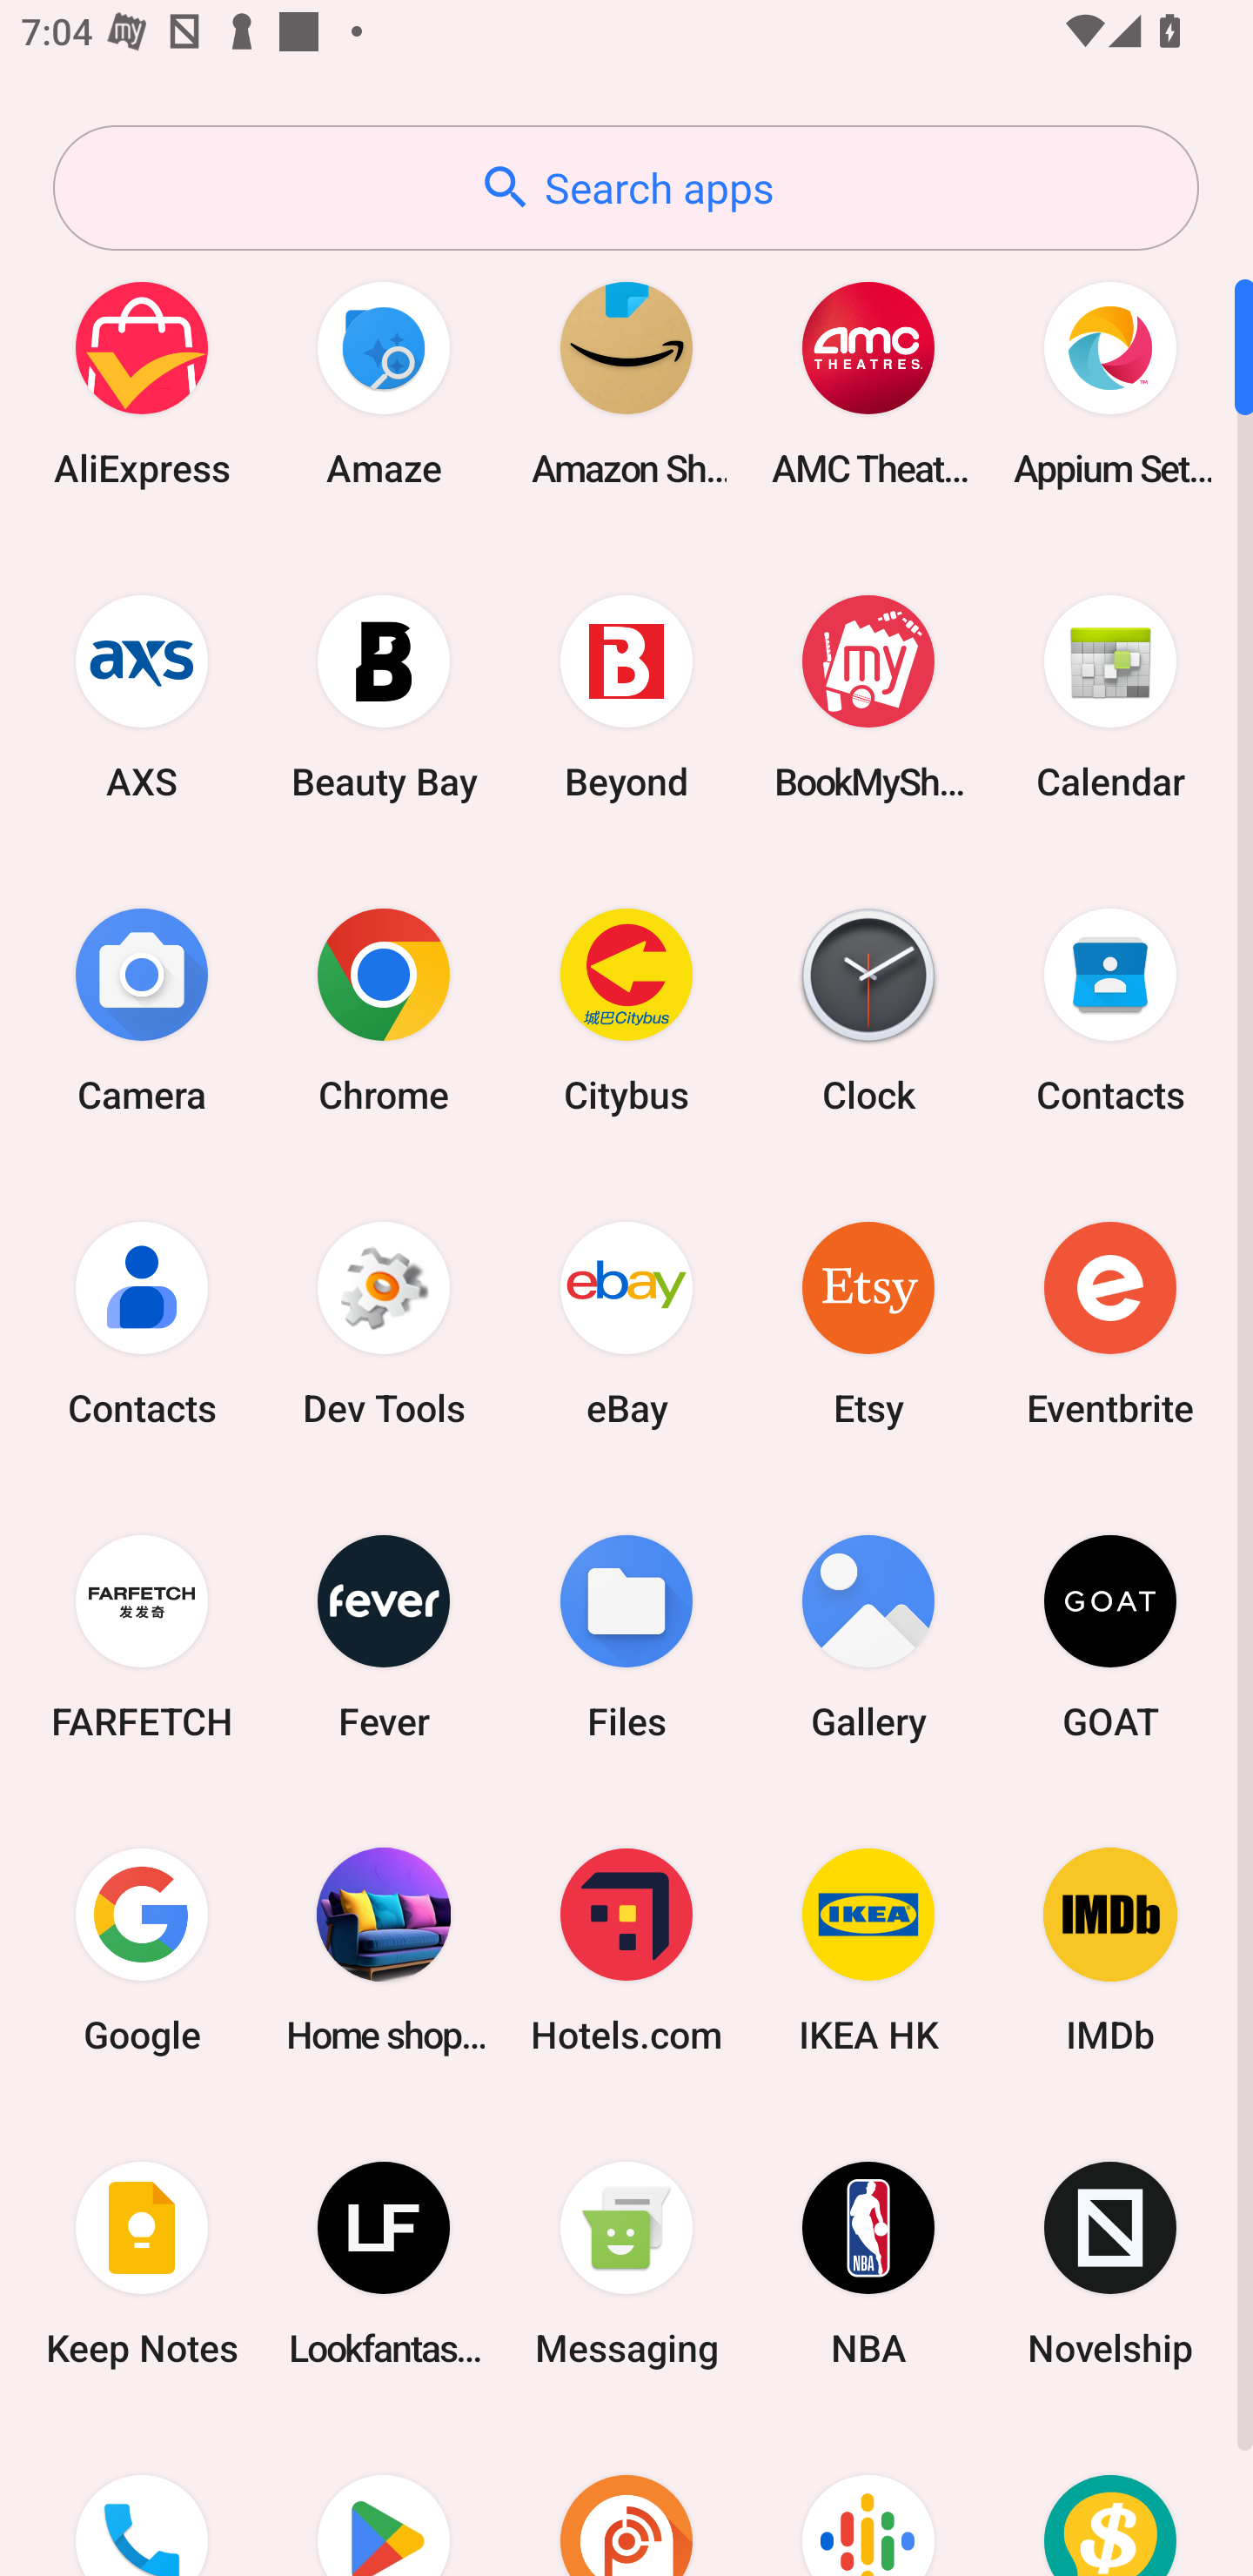  Describe the element at coordinates (868, 1010) in the screenshot. I see `Clock` at that location.